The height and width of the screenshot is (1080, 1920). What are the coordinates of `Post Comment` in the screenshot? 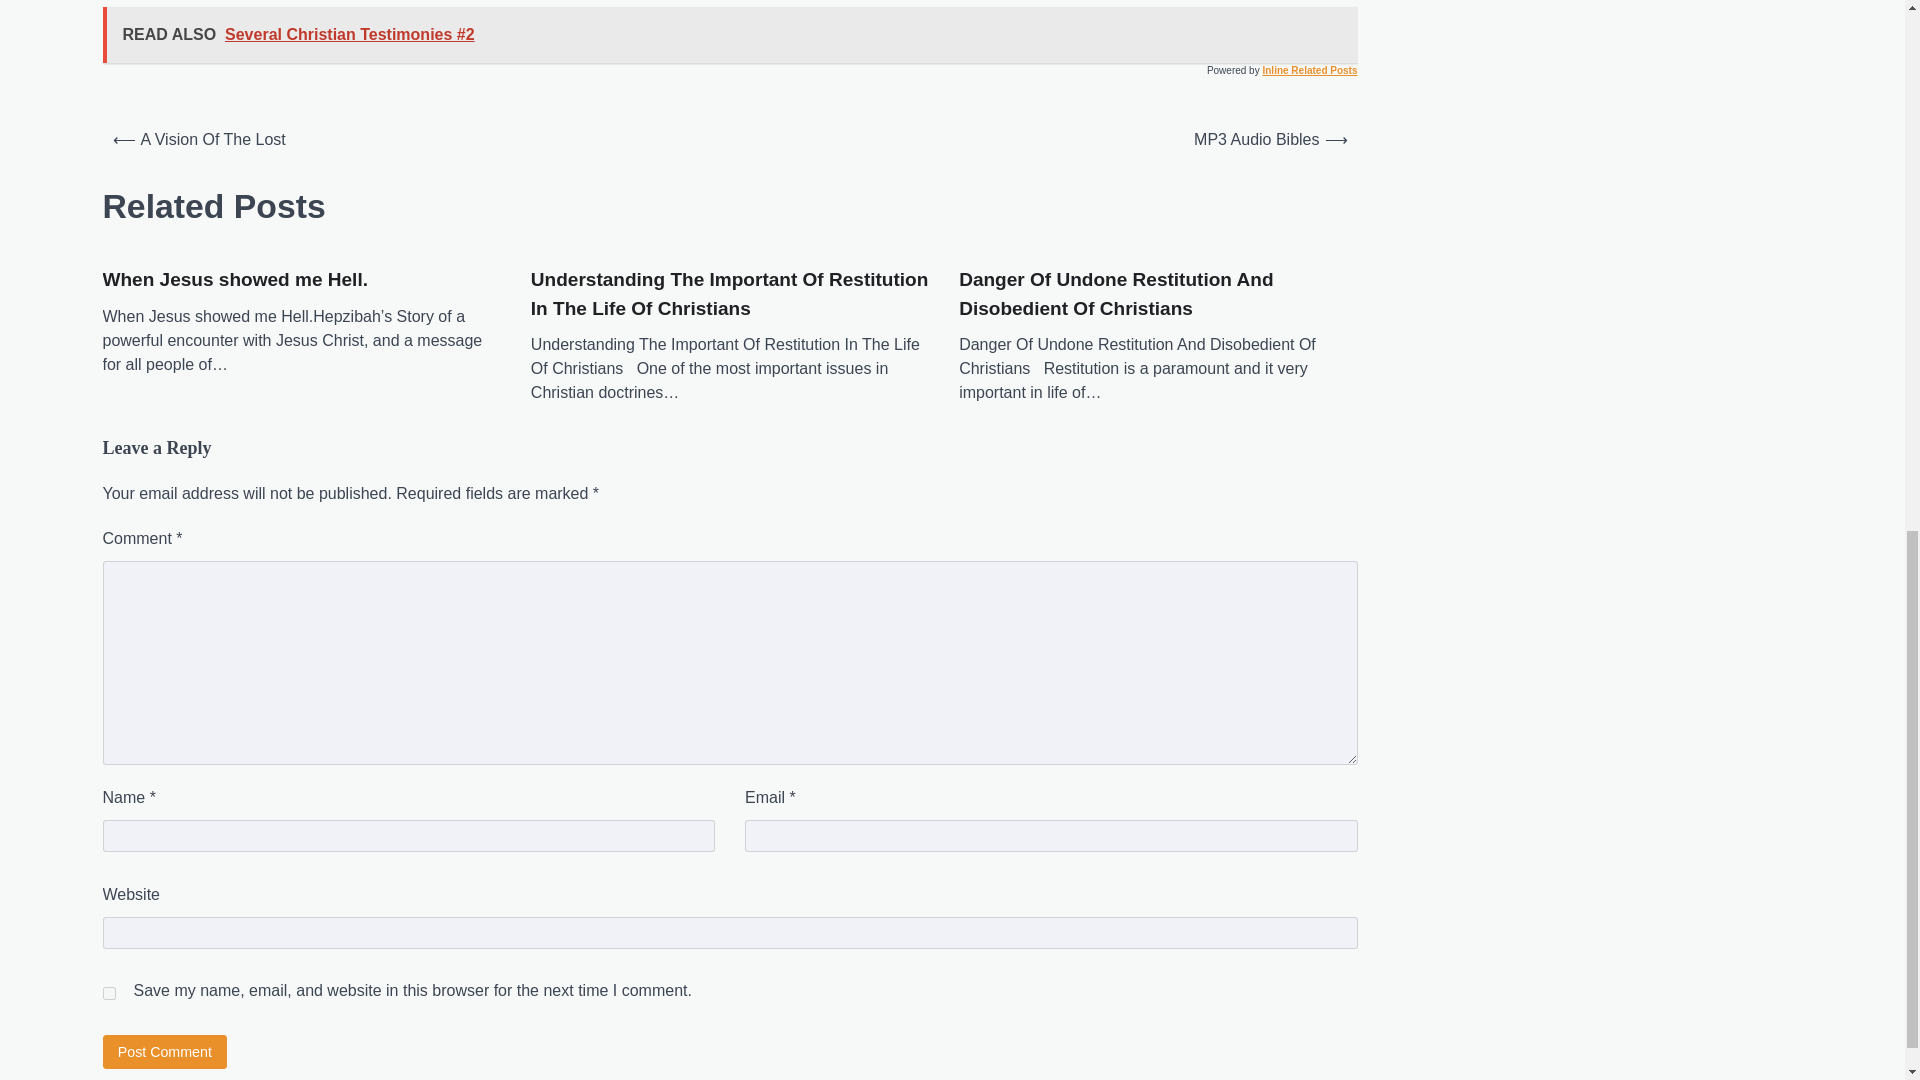 It's located at (164, 1051).